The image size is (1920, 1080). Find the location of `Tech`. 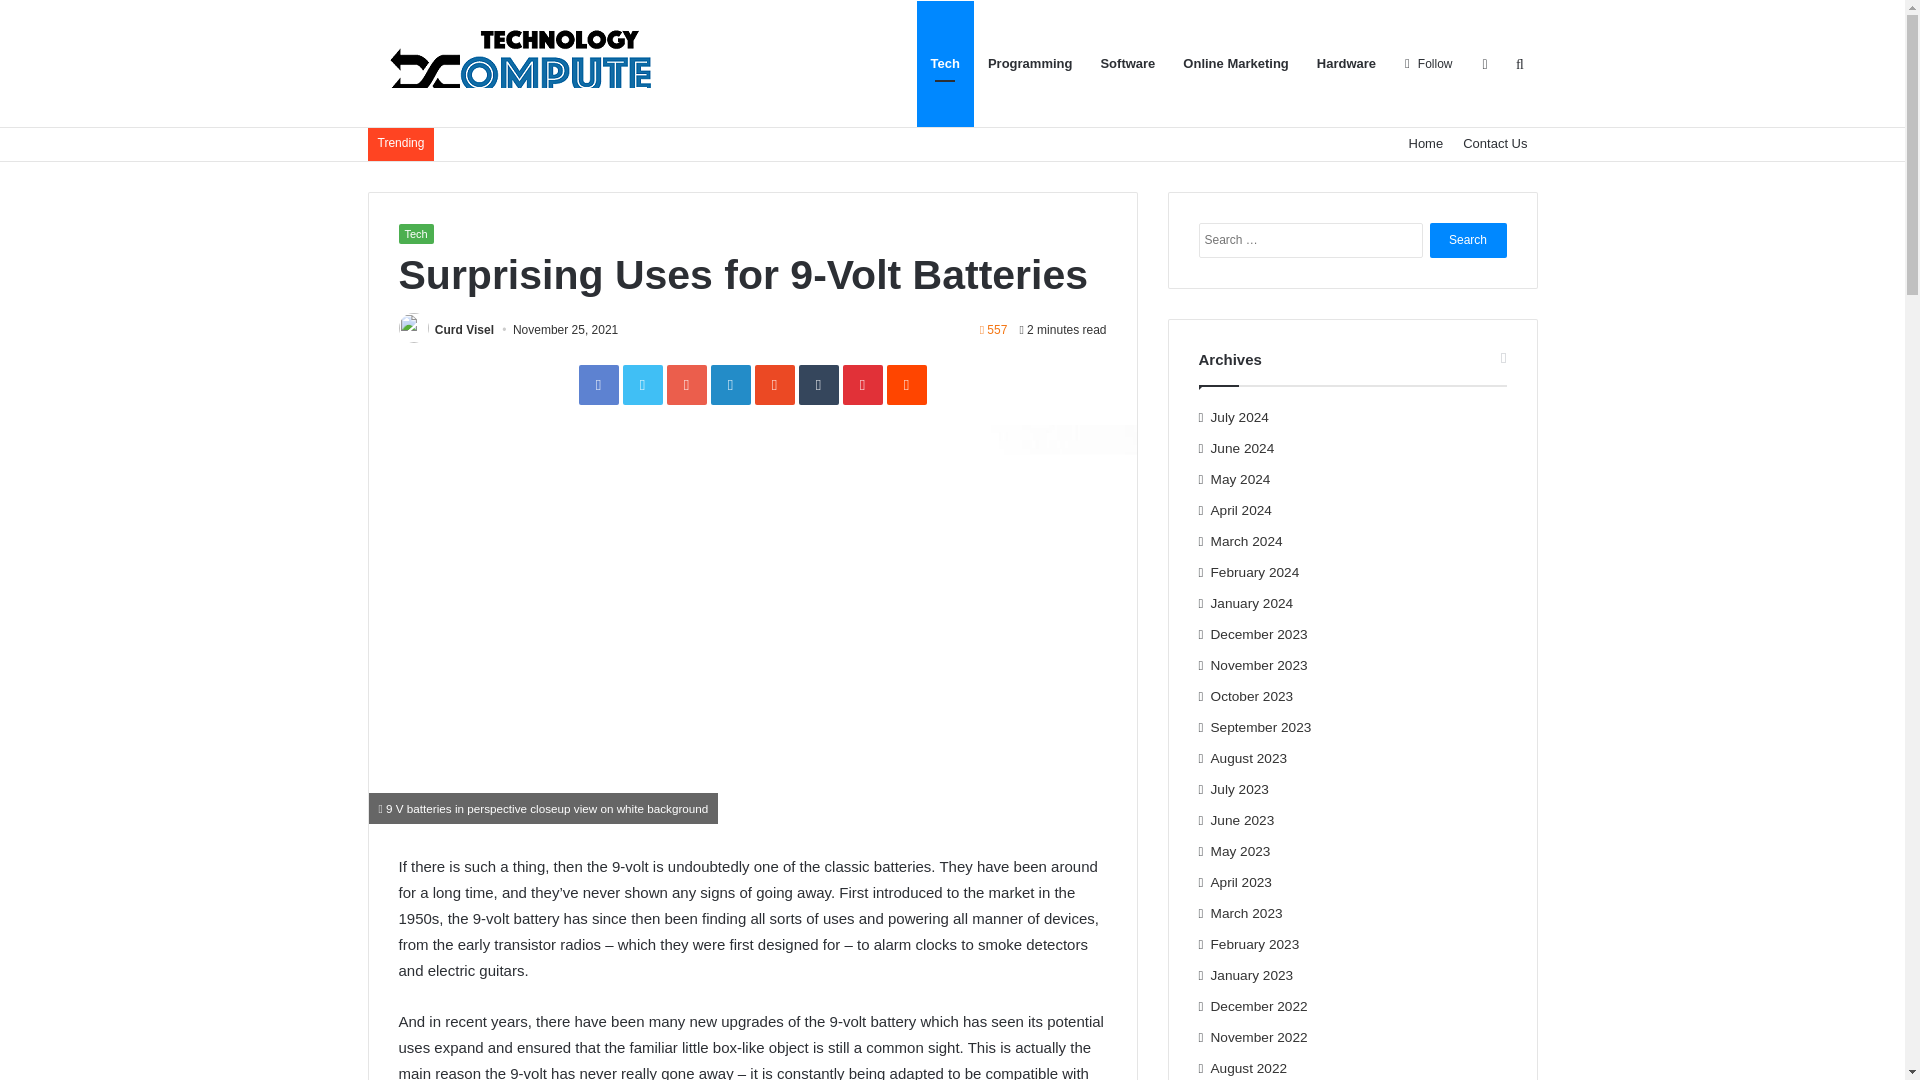

Tech is located at coordinates (415, 234).